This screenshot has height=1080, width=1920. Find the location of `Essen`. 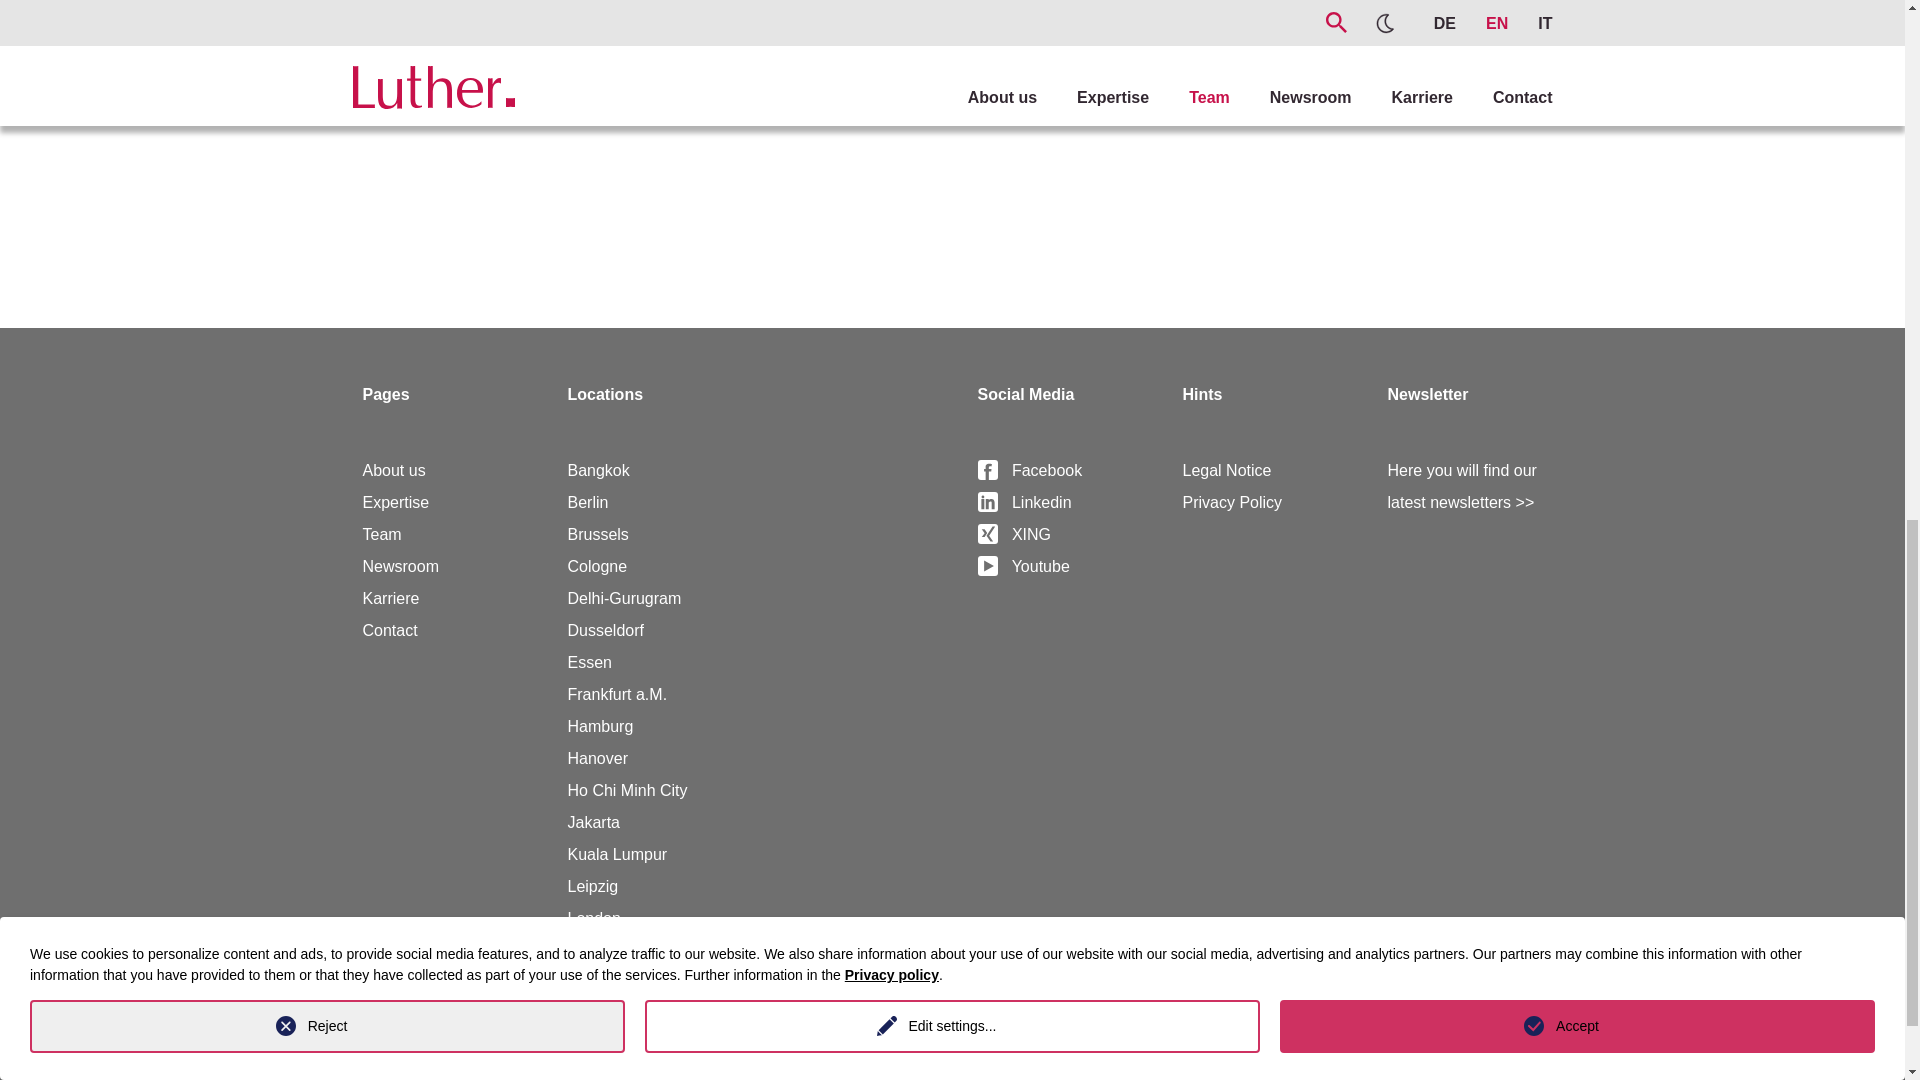

Essen is located at coordinates (590, 662).